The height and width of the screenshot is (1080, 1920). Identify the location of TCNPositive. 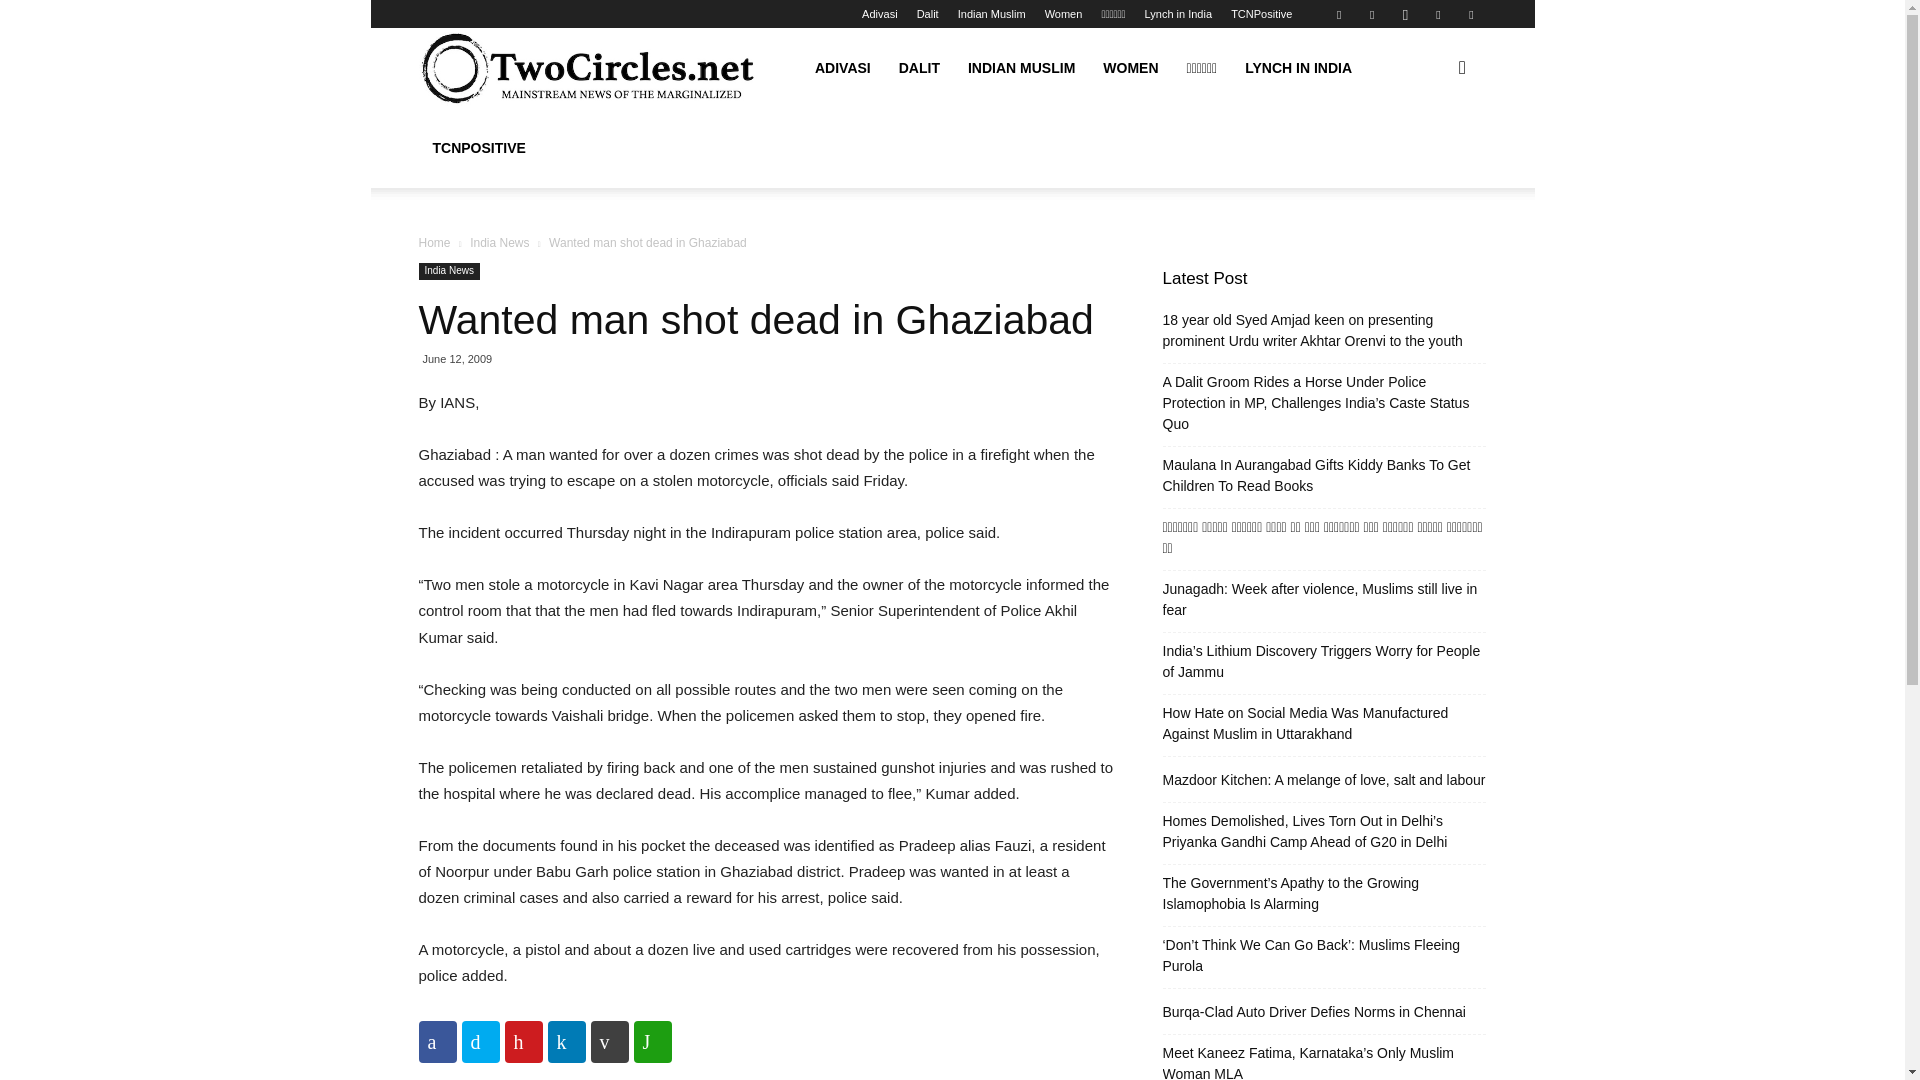
(1261, 14).